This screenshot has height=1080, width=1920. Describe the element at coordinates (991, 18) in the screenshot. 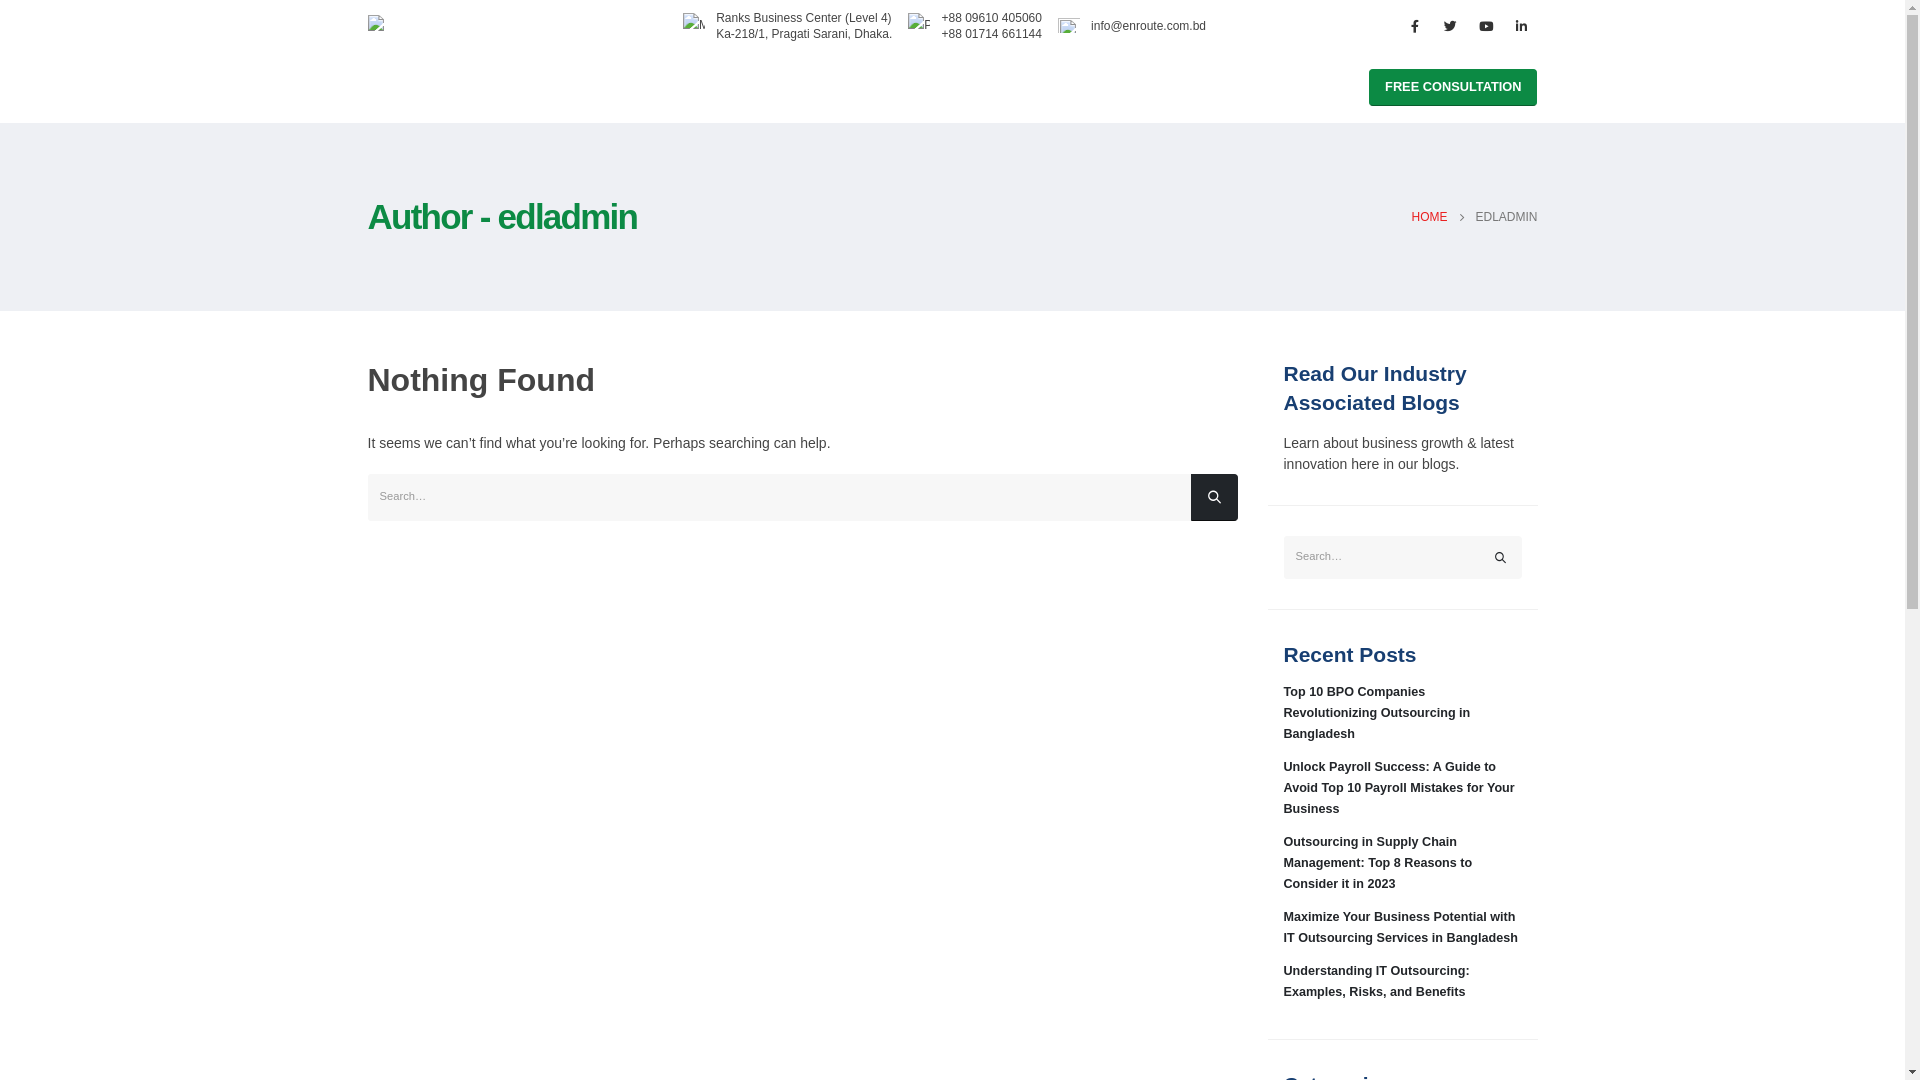

I see `+88 09610 405060` at that location.